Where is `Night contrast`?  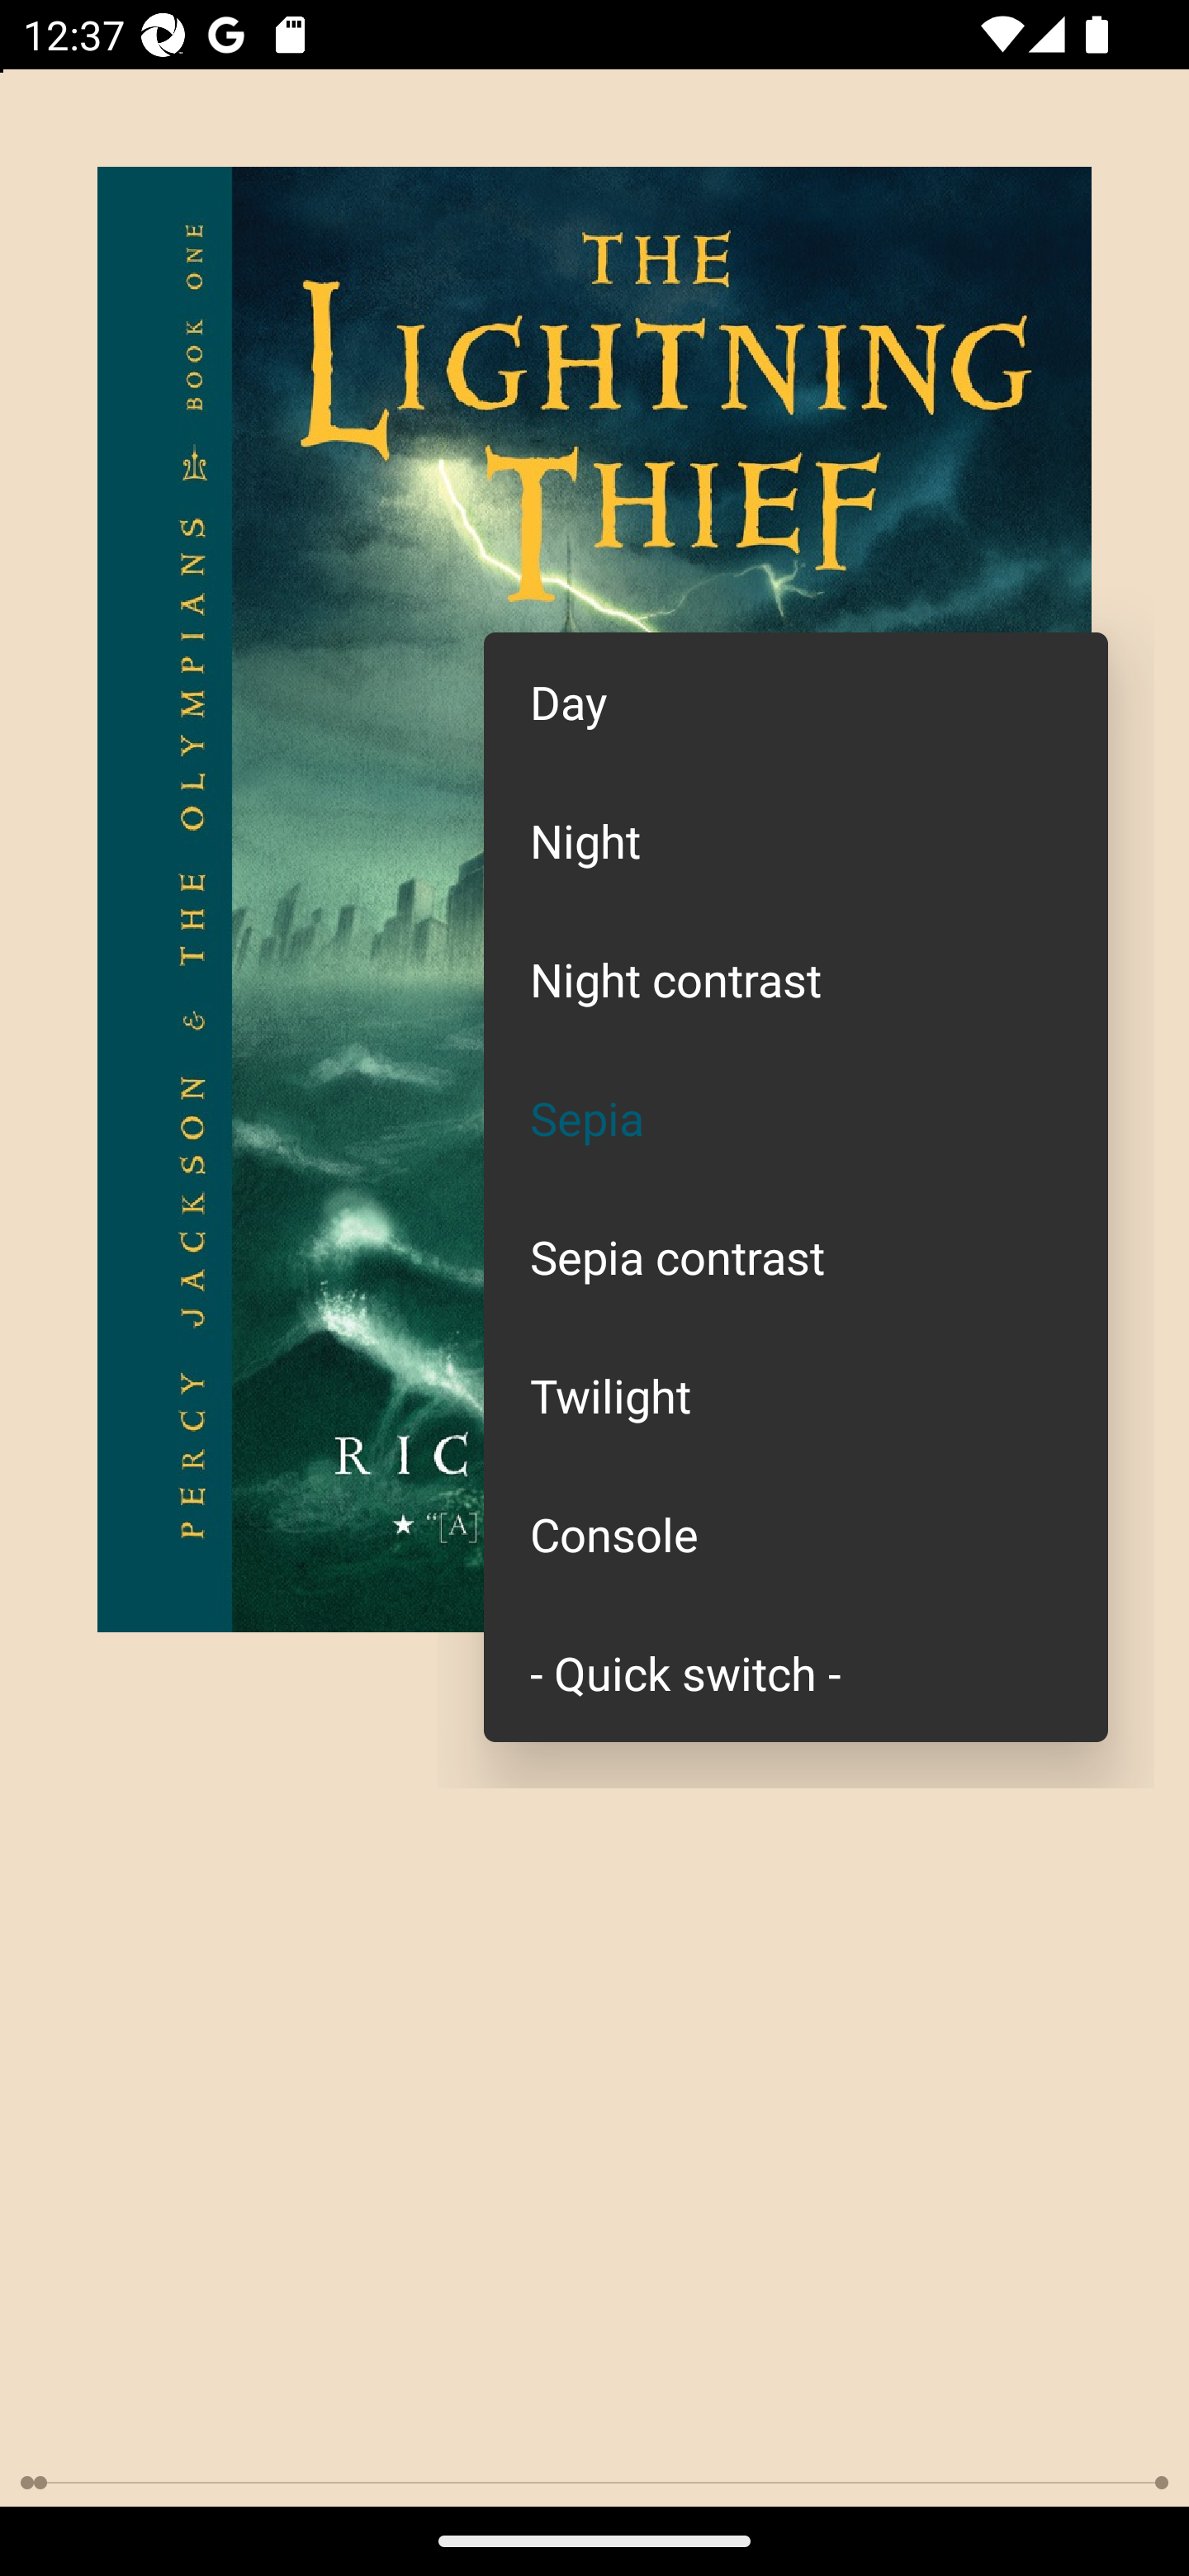 Night contrast is located at coordinates (796, 978).